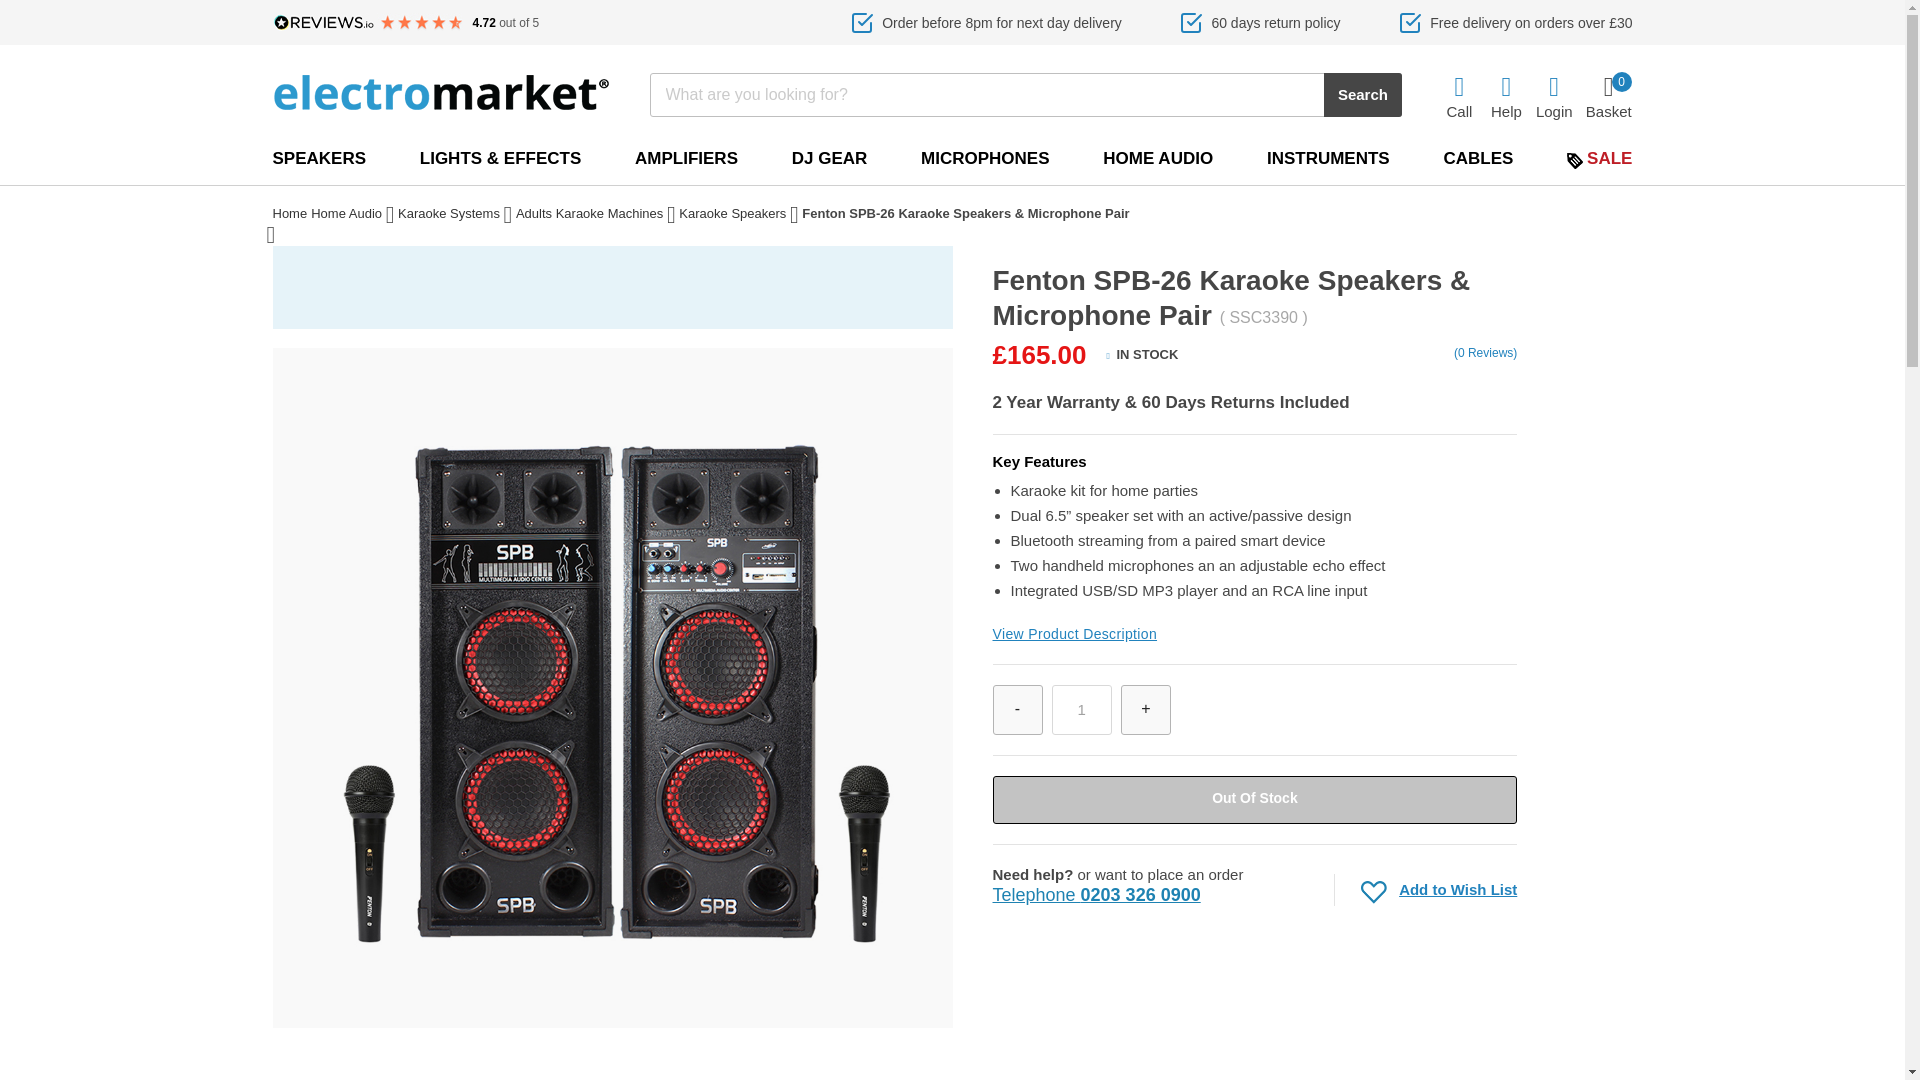 The height and width of the screenshot is (1080, 1920). What do you see at coordinates (1074, 634) in the screenshot?
I see `Anchor to full description` at bounding box center [1074, 634].